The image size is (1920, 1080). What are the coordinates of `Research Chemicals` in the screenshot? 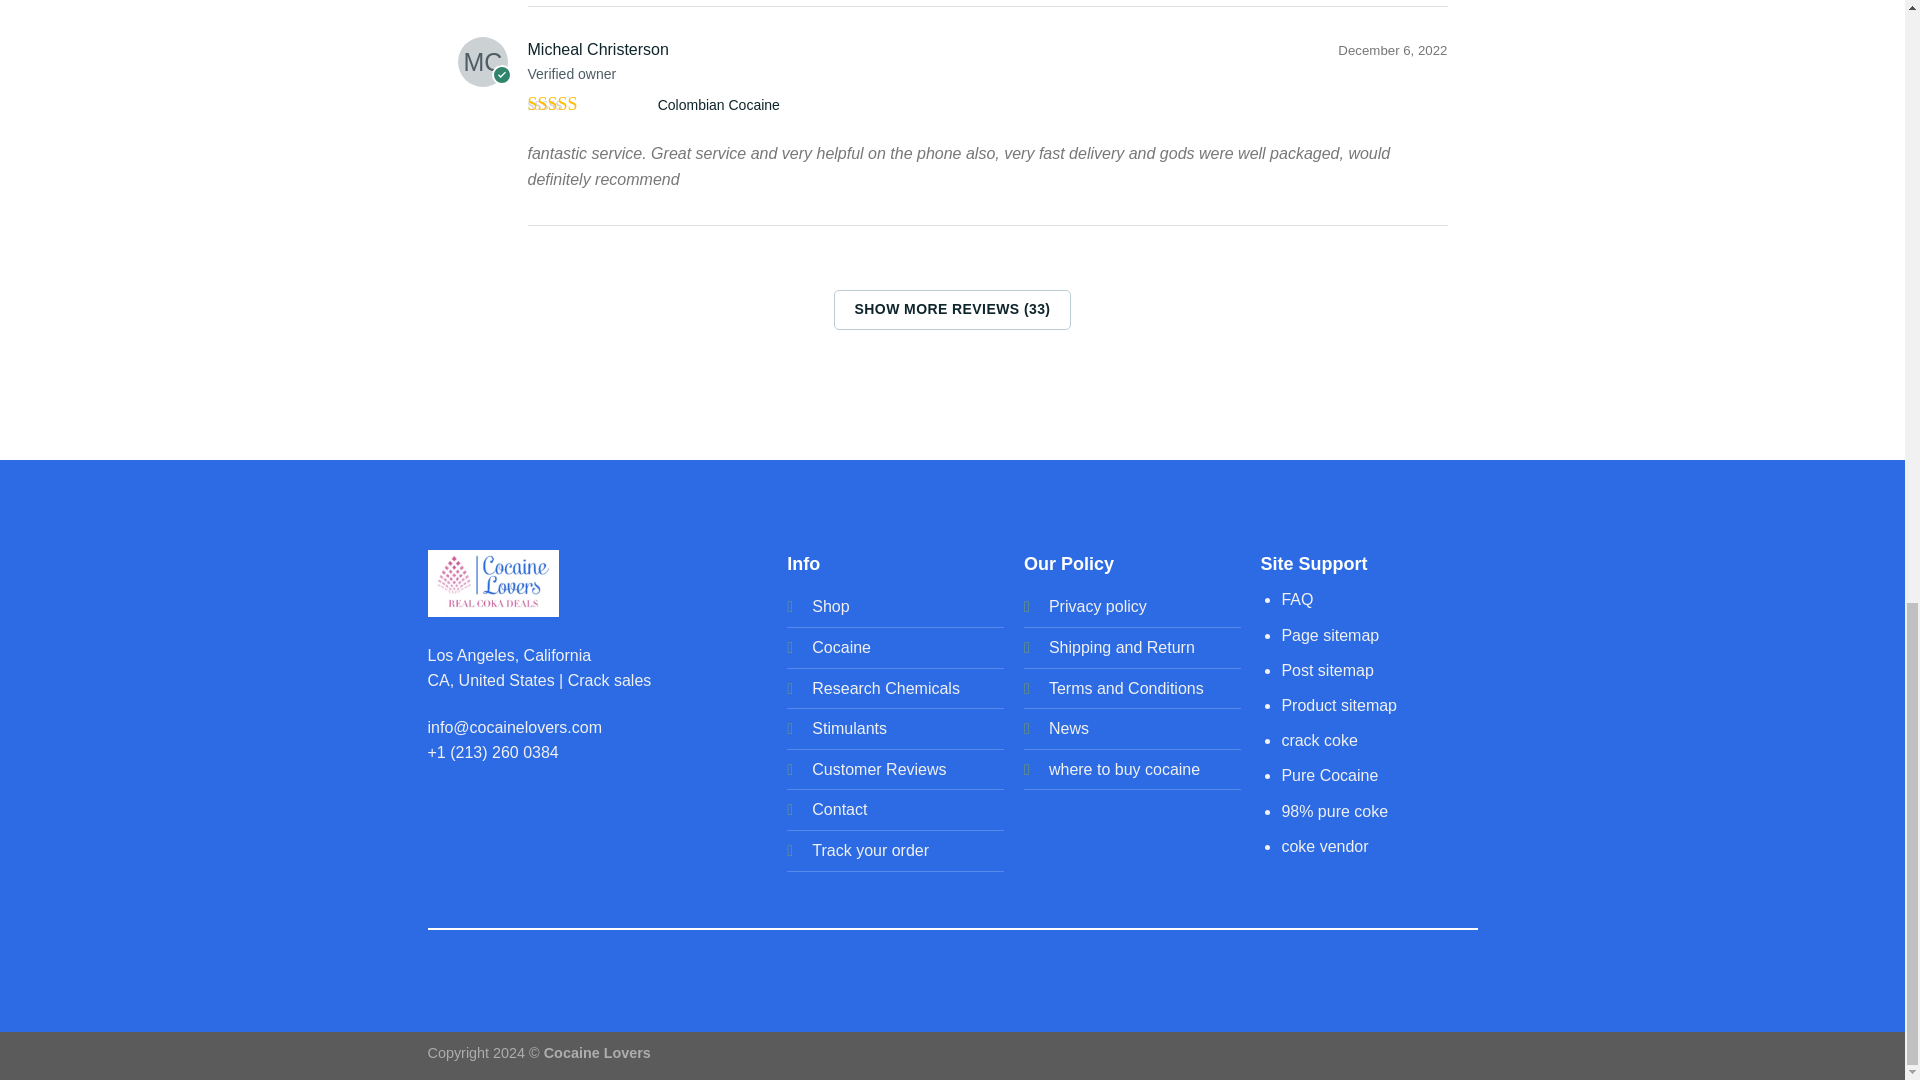 It's located at (886, 688).